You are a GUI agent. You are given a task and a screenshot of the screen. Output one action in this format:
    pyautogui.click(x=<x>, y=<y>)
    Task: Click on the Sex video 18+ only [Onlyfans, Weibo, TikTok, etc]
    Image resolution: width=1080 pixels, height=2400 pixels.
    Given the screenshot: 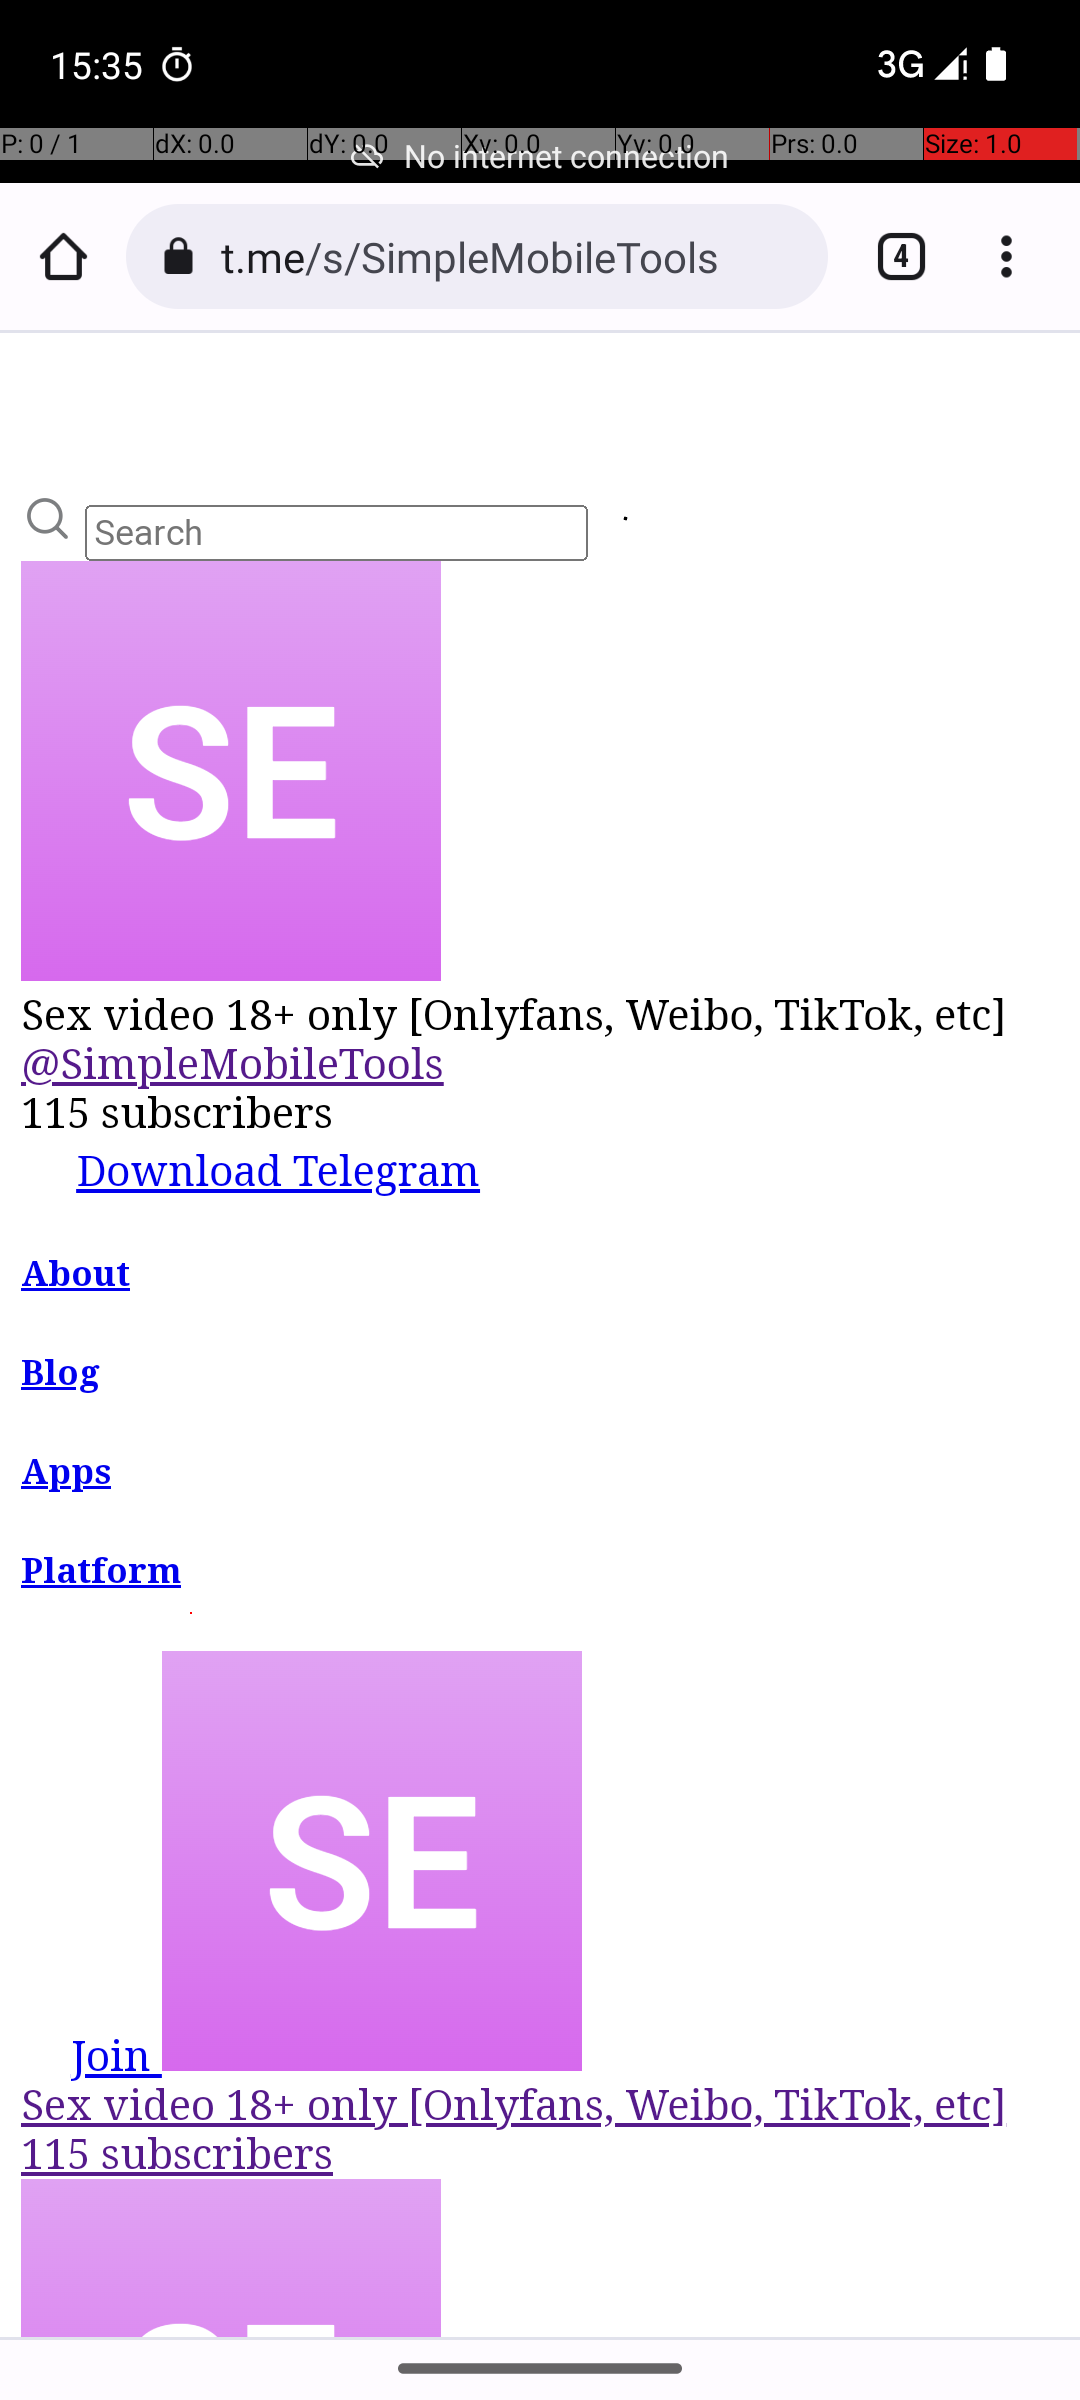 What is the action you would take?
    pyautogui.click(x=542, y=1014)
    